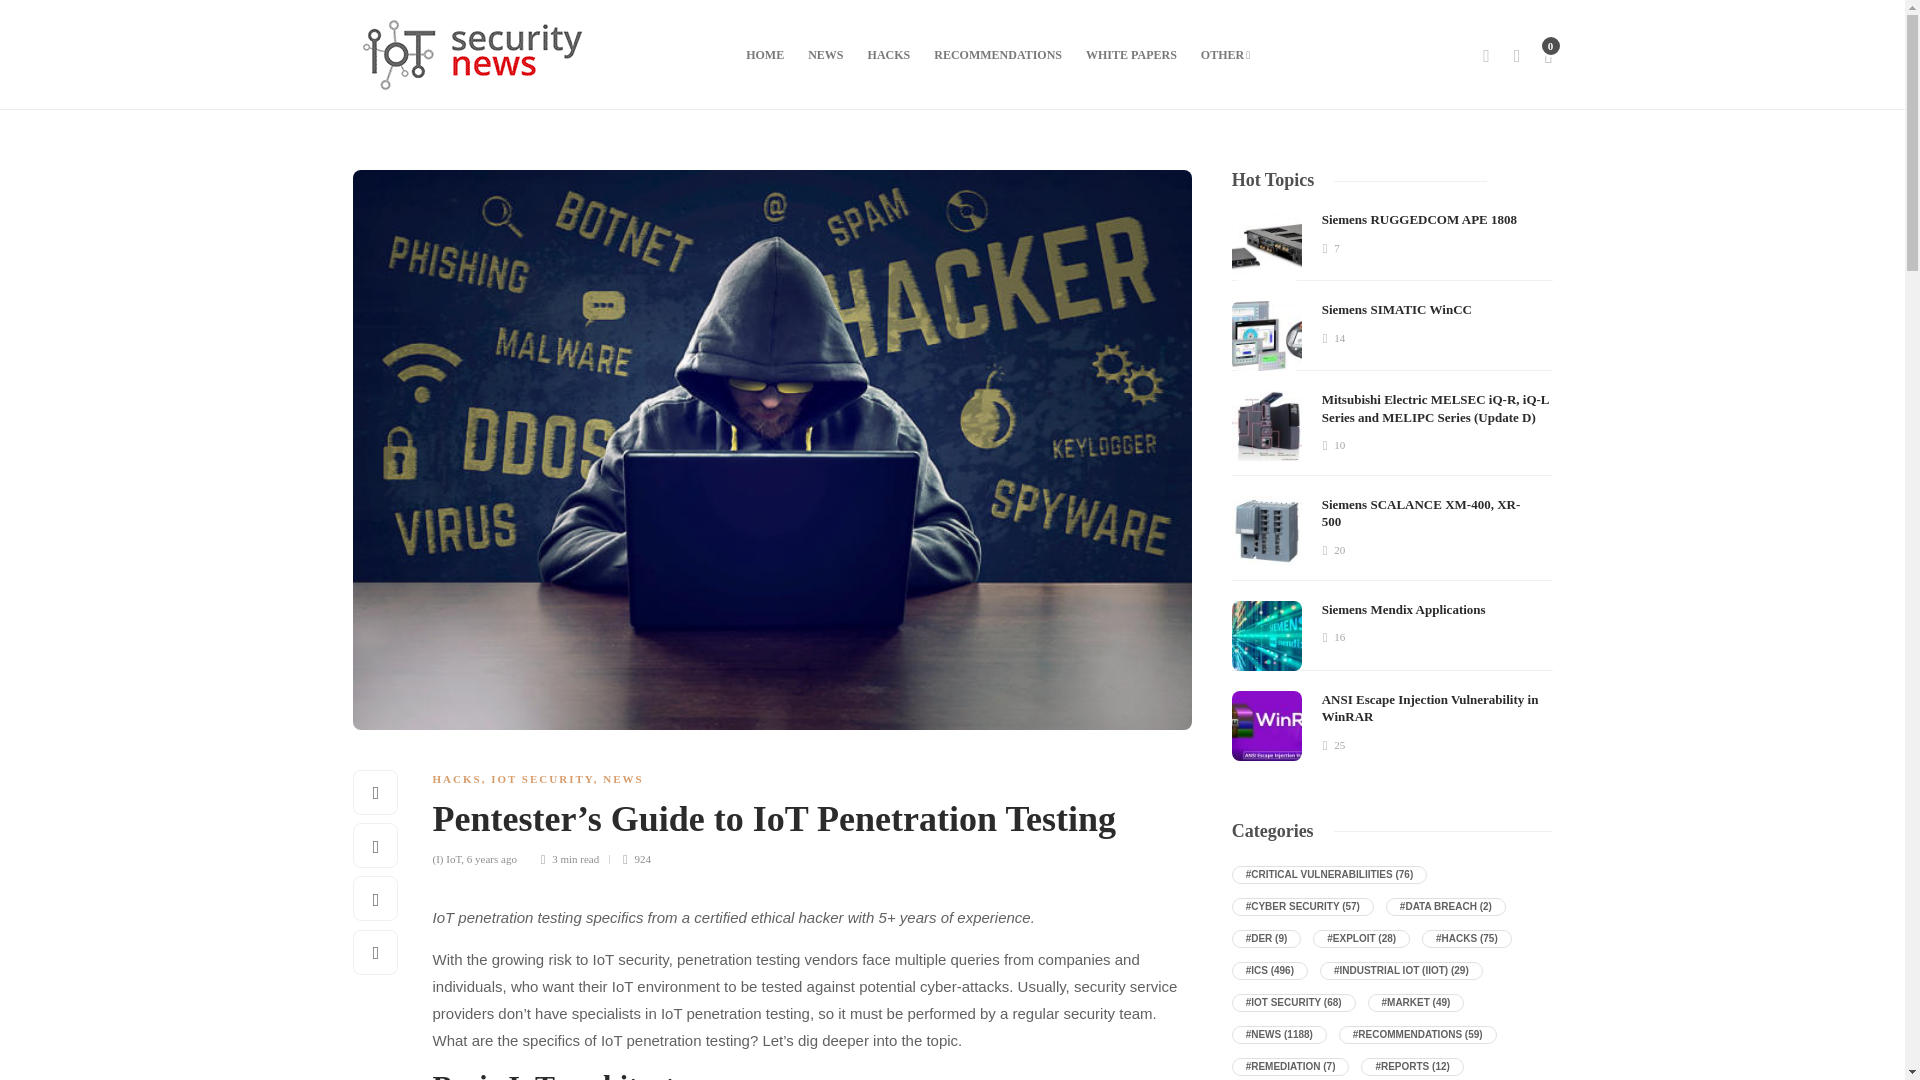 The height and width of the screenshot is (1080, 1920). Describe the element at coordinates (1131, 54) in the screenshot. I see `WHITE PAPERS` at that location.